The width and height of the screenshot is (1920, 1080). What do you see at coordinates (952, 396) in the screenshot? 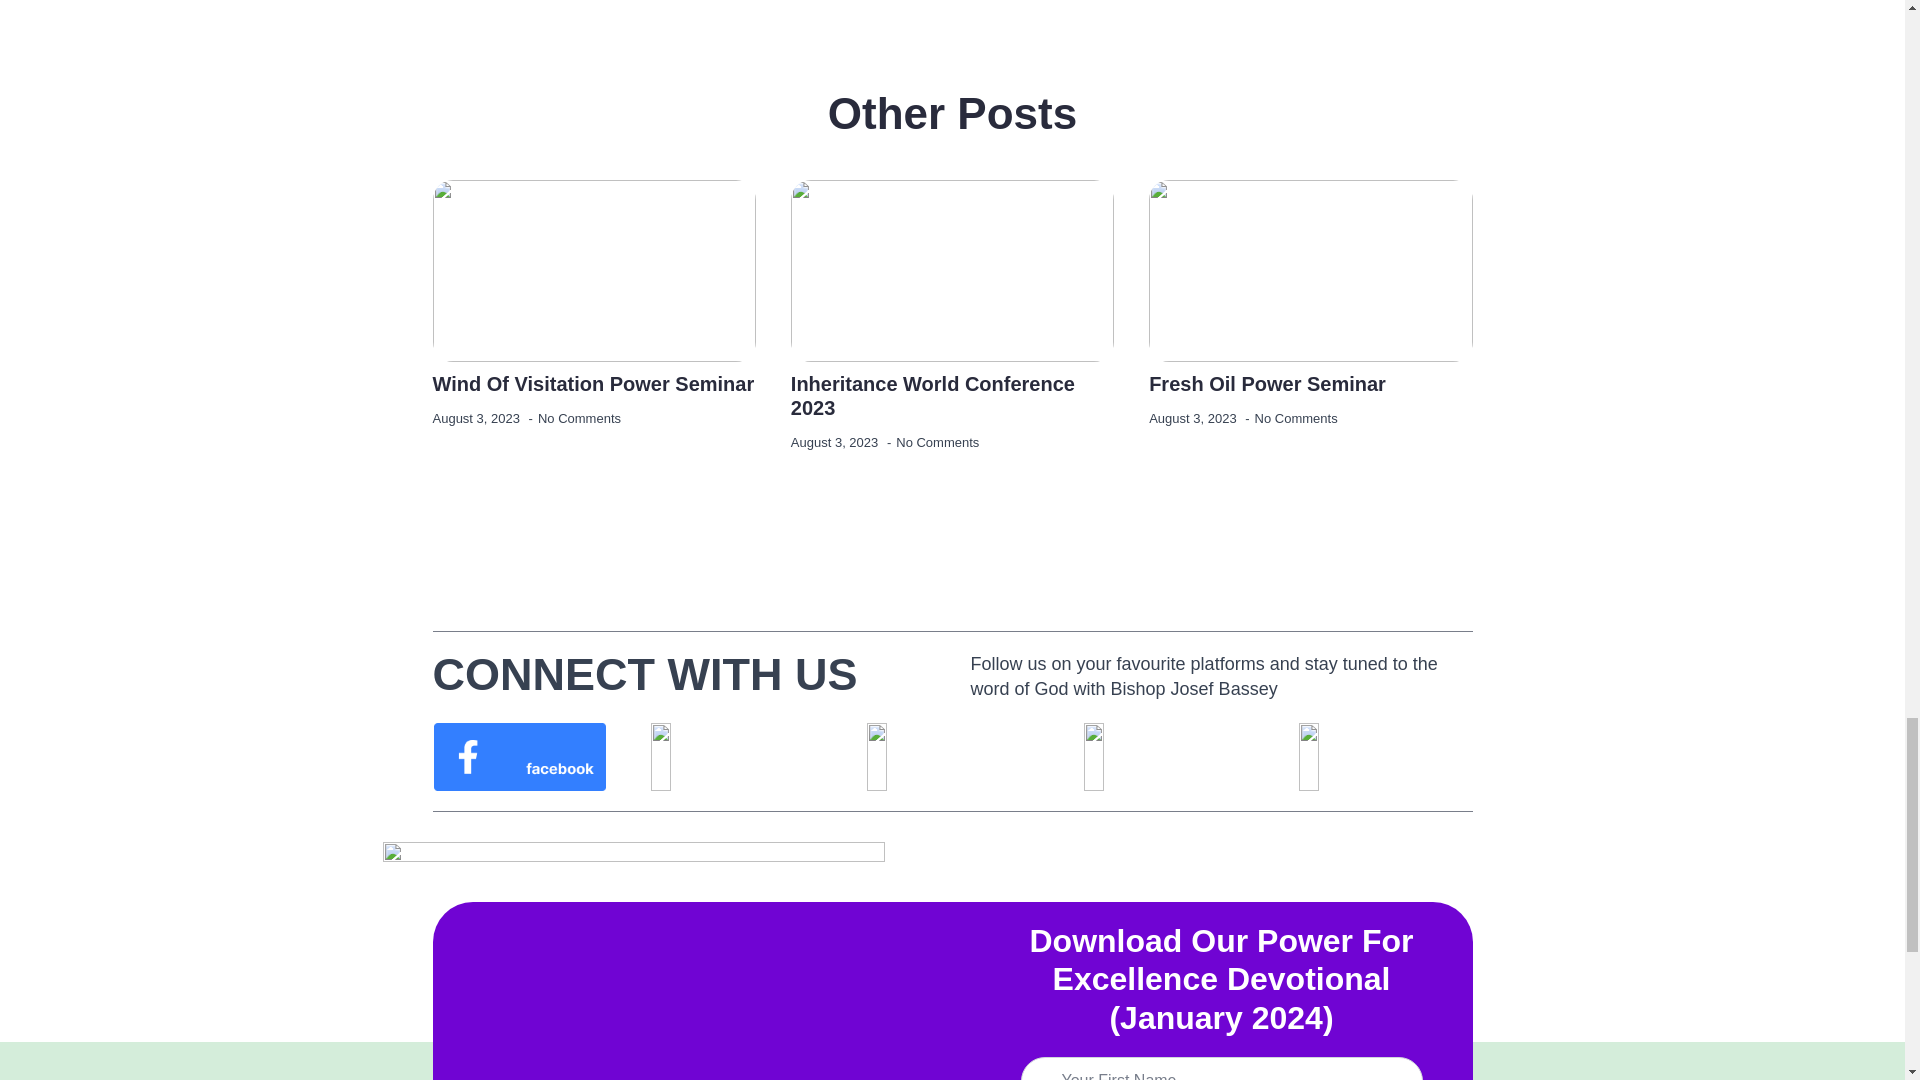
I see `Inheritance World Conference 2023` at bounding box center [952, 396].